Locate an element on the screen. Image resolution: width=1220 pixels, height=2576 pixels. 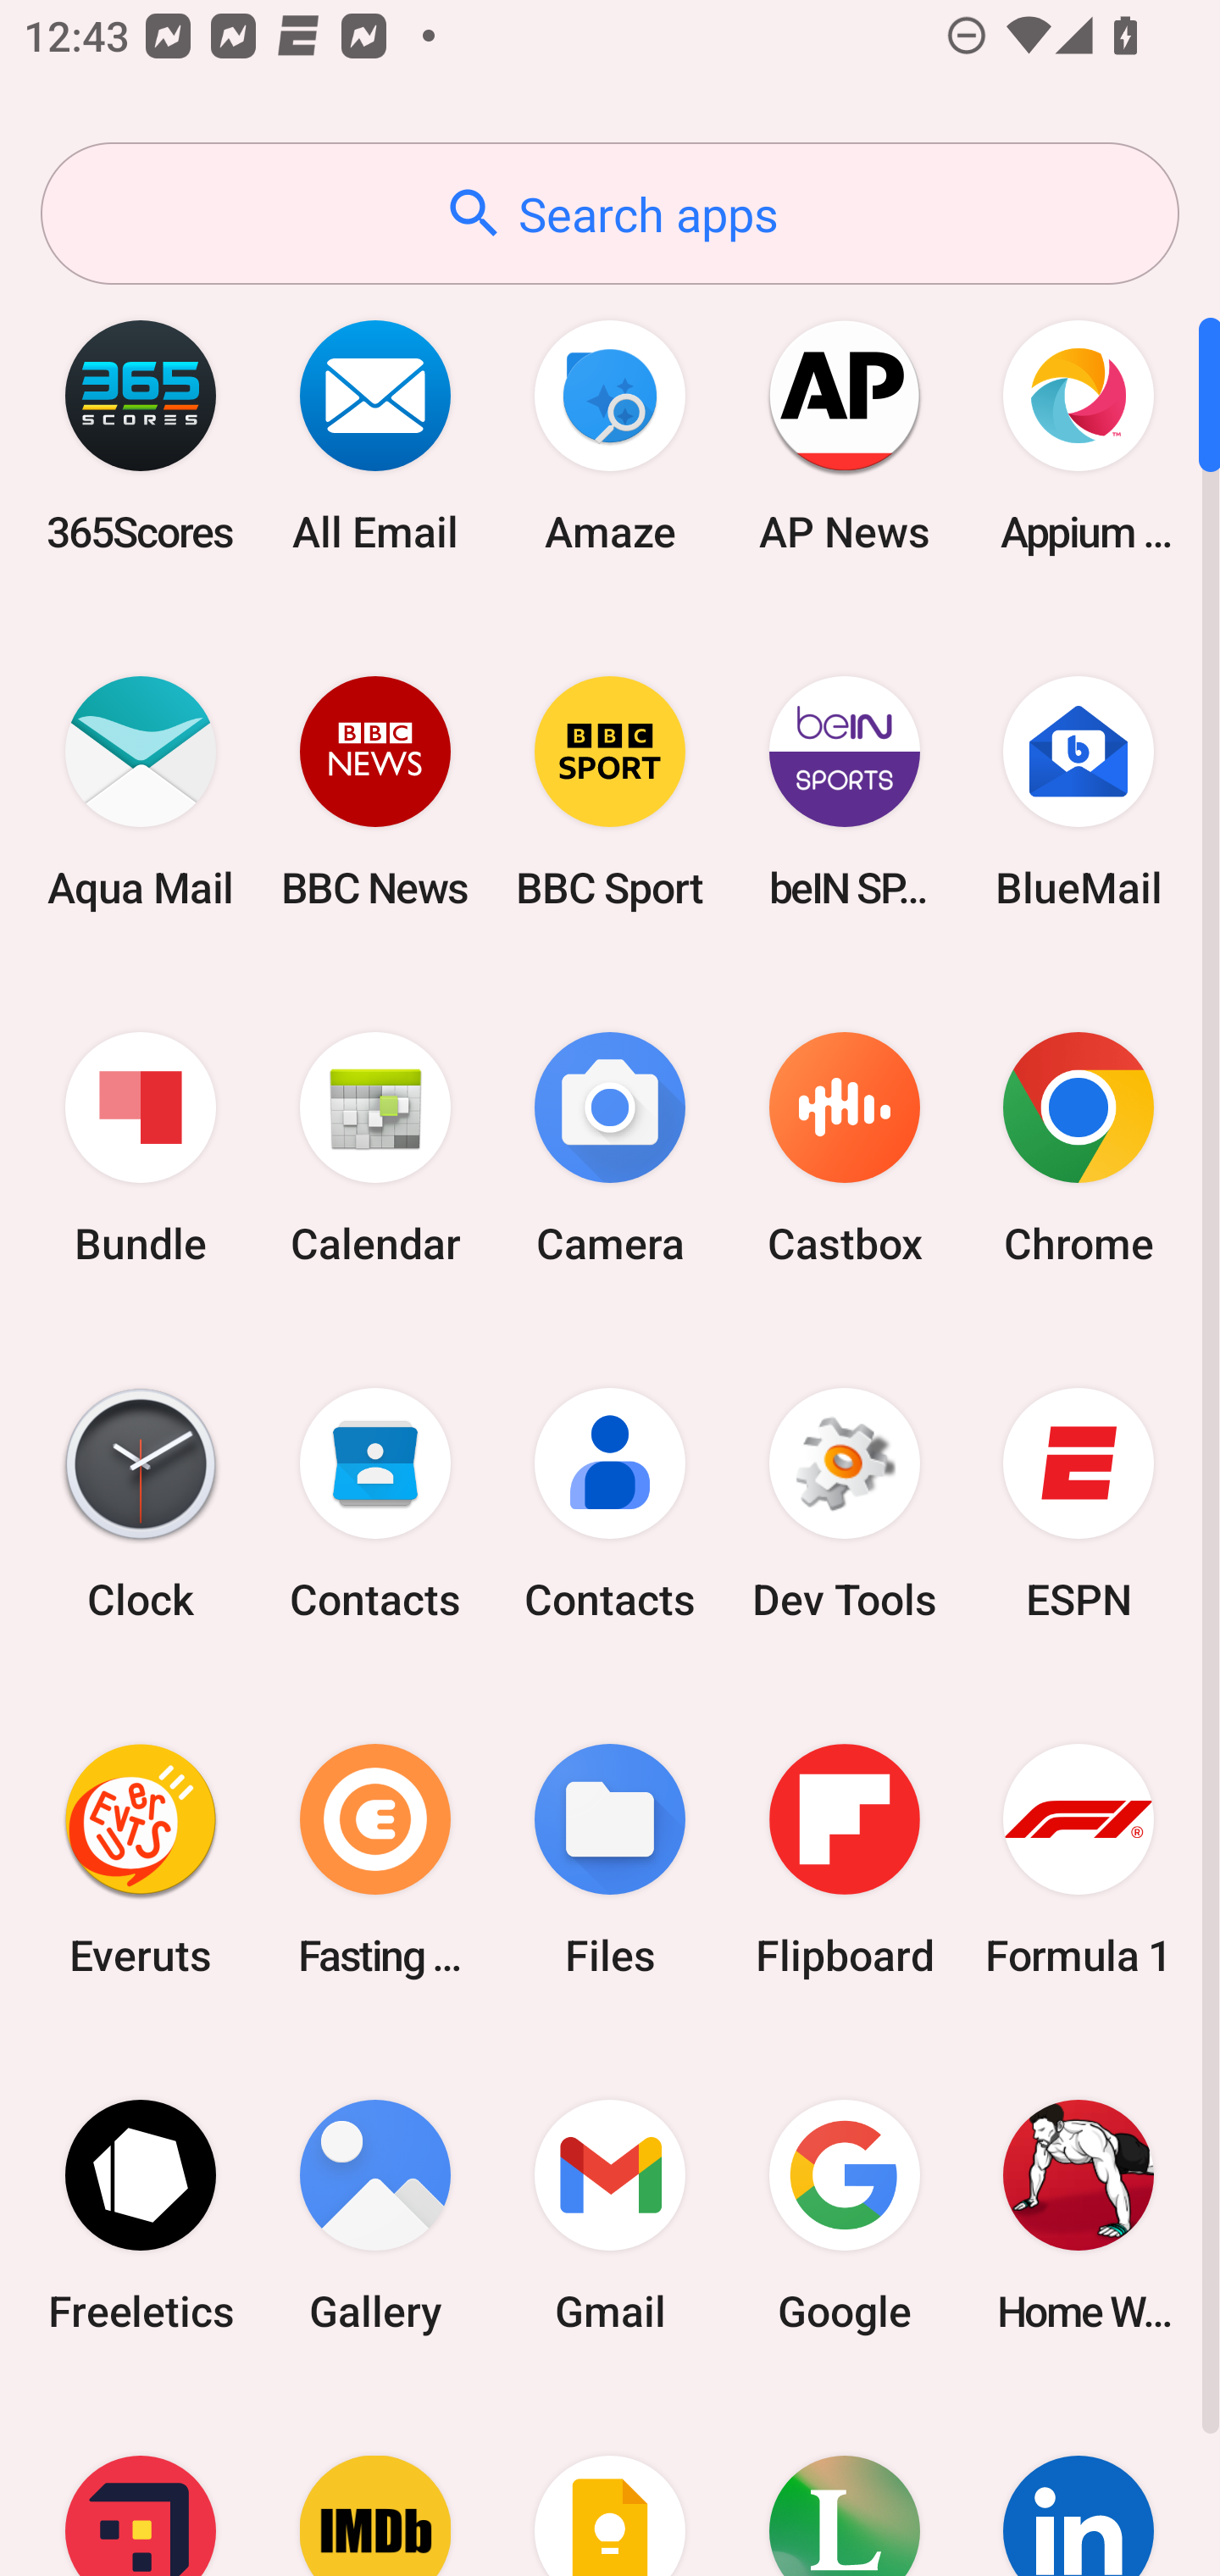
BlueMail is located at coordinates (1079, 791).